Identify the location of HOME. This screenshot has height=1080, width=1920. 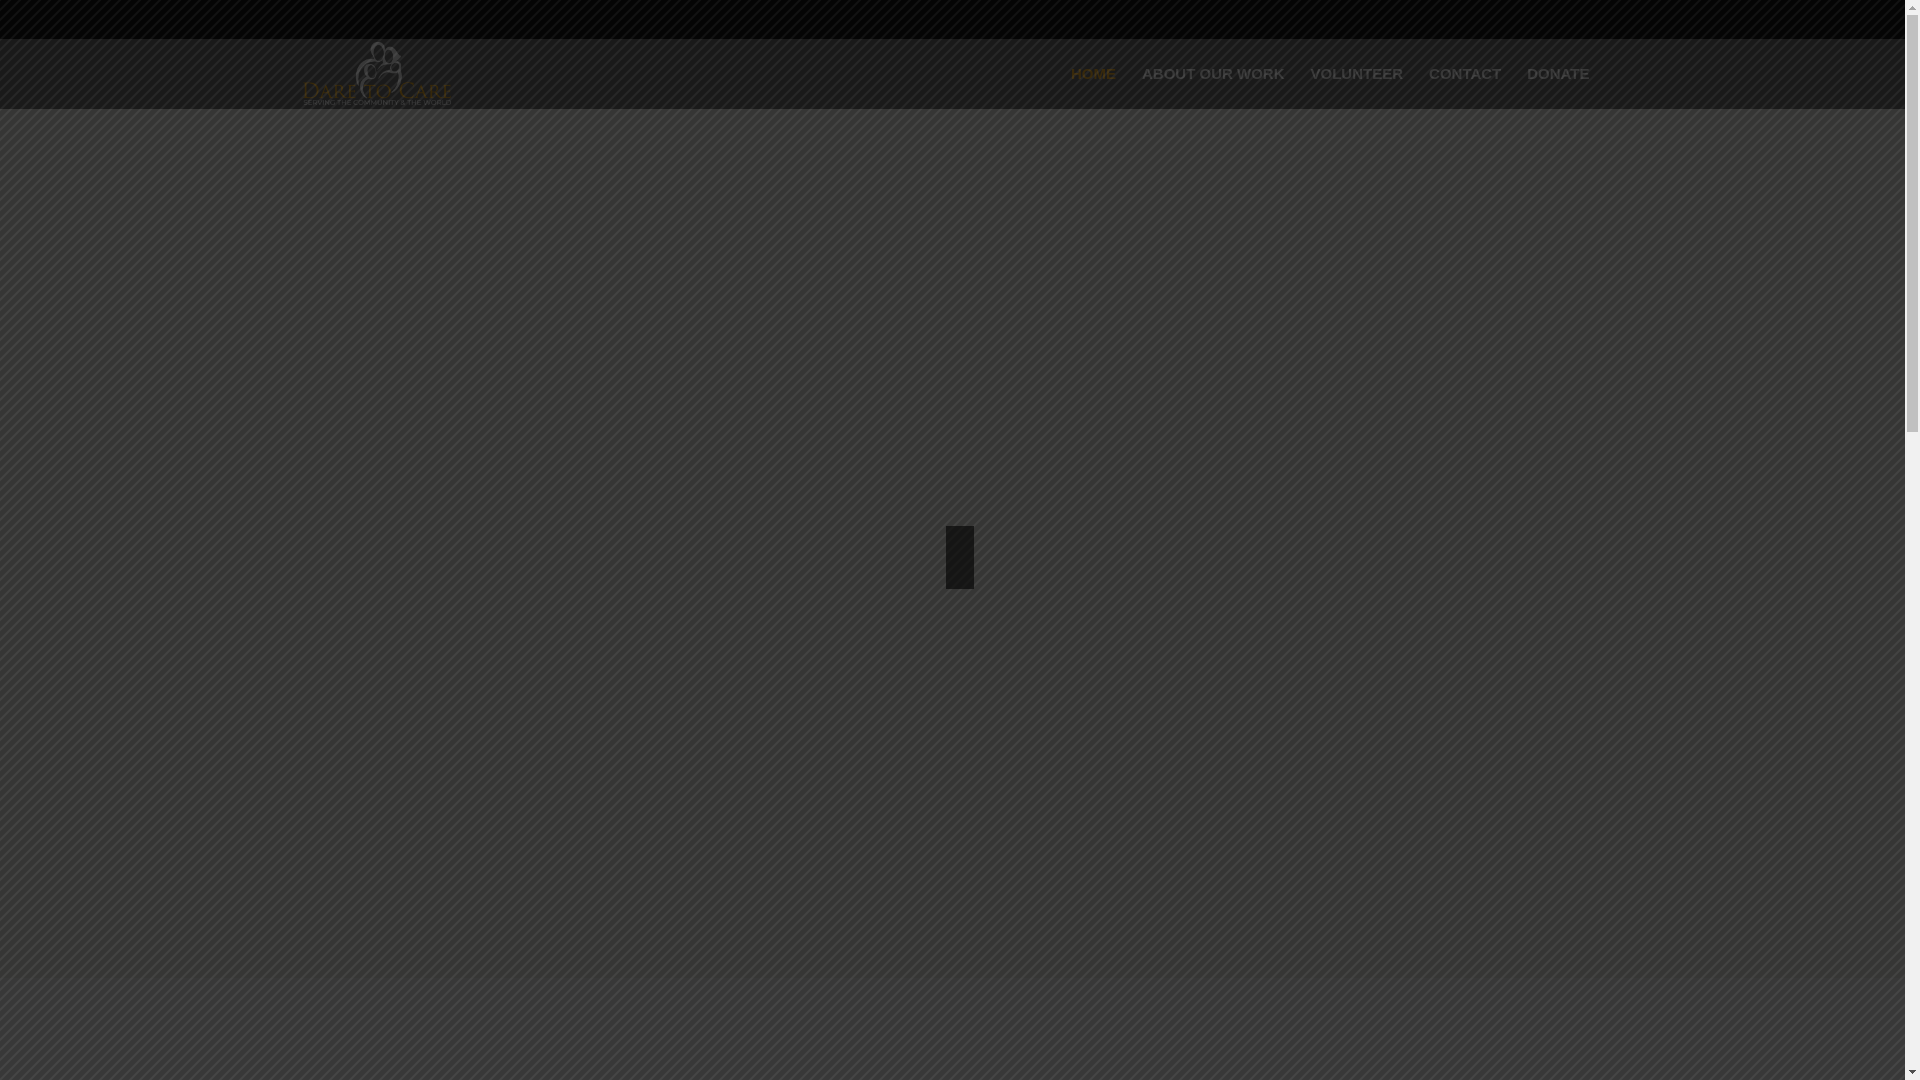
(1092, 73).